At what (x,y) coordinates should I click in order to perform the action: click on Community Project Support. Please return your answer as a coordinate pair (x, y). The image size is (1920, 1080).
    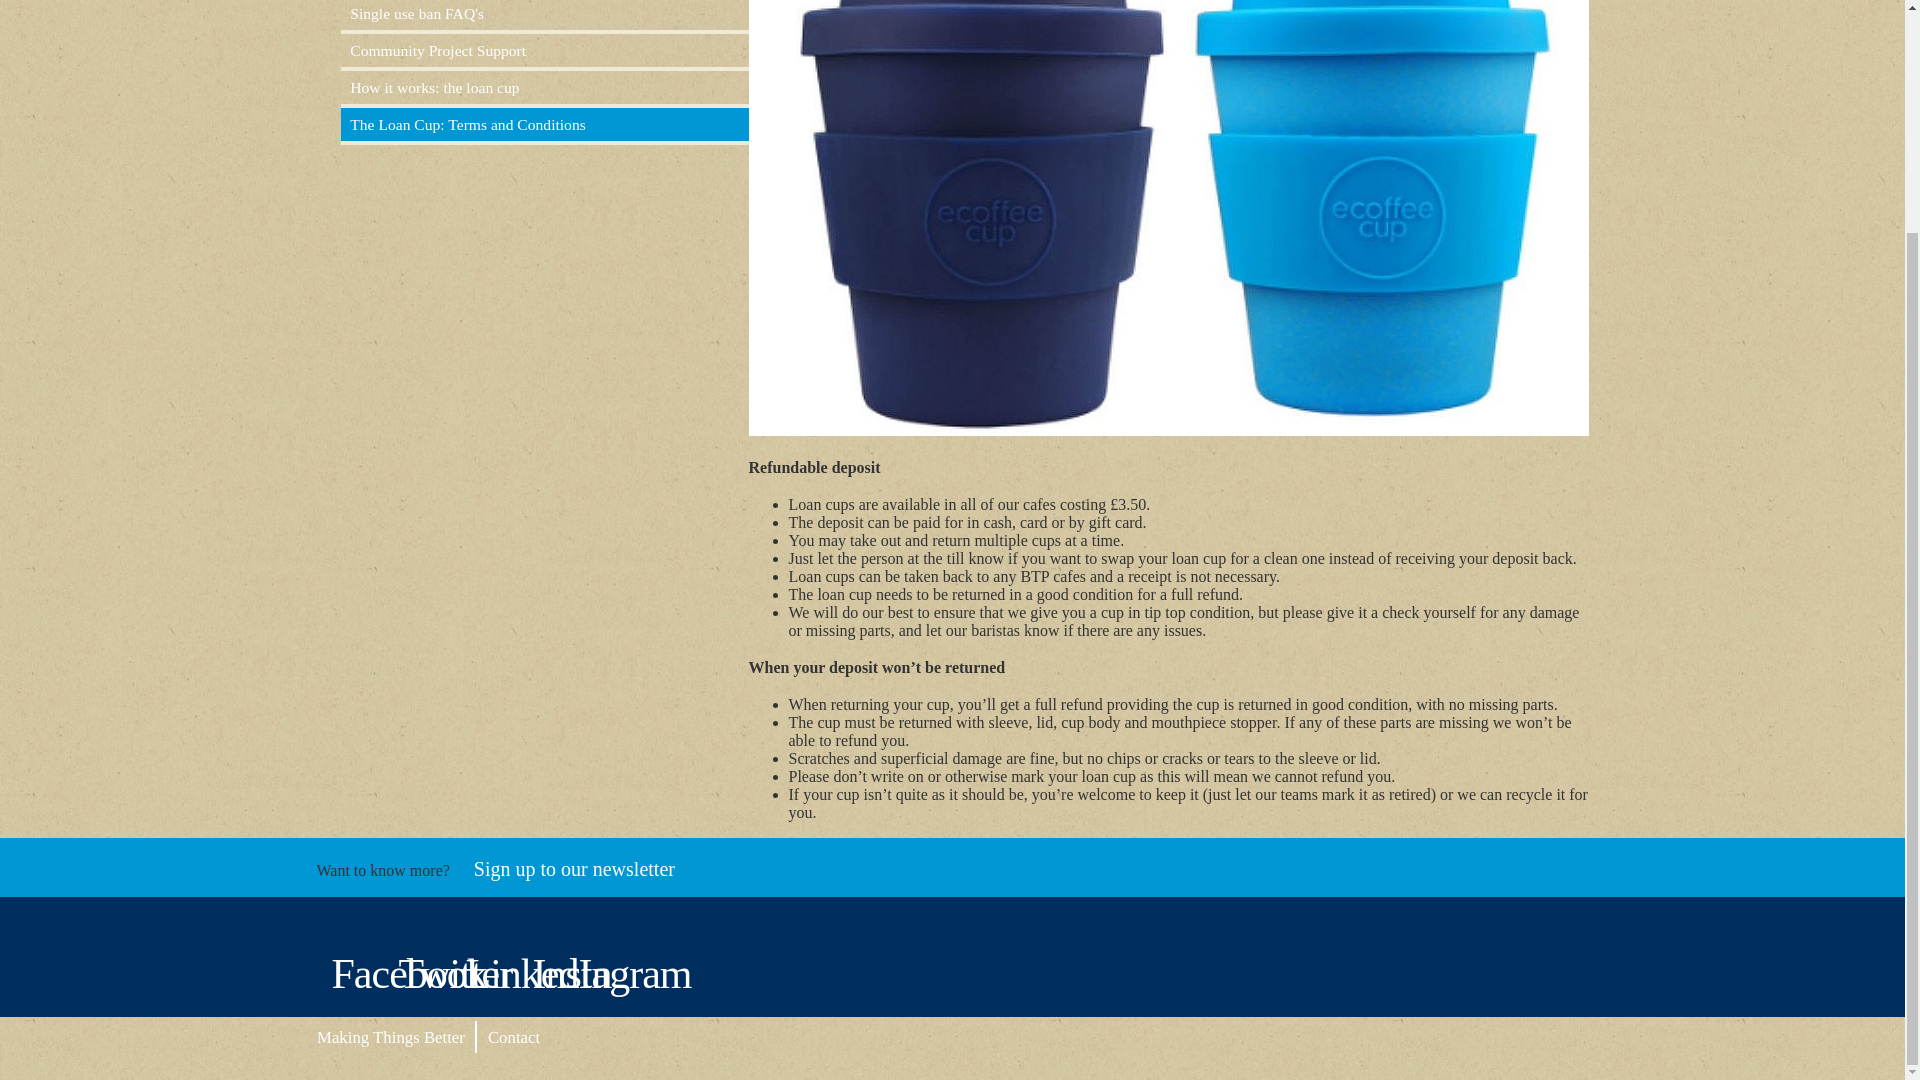
    Looking at the image, I should click on (544, 50).